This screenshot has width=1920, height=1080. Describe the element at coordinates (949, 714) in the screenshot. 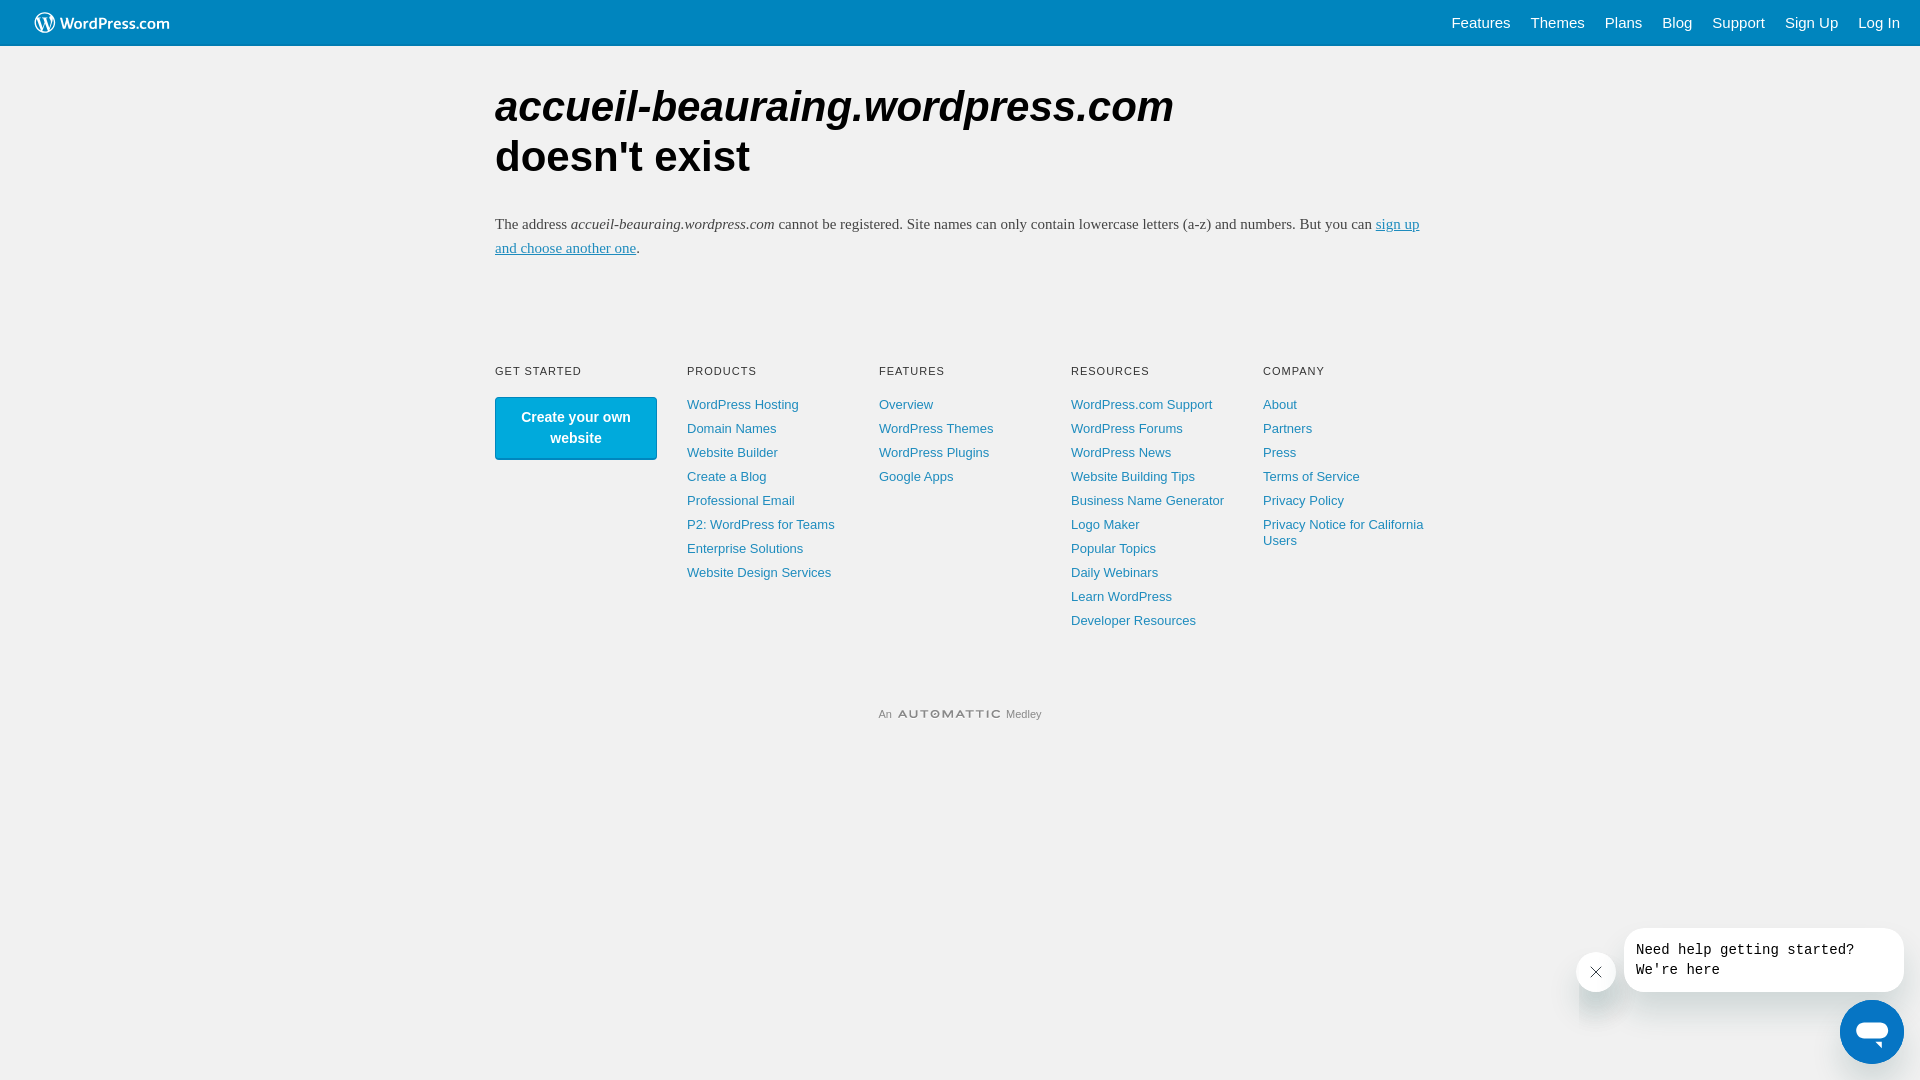

I see `Automattic` at that location.